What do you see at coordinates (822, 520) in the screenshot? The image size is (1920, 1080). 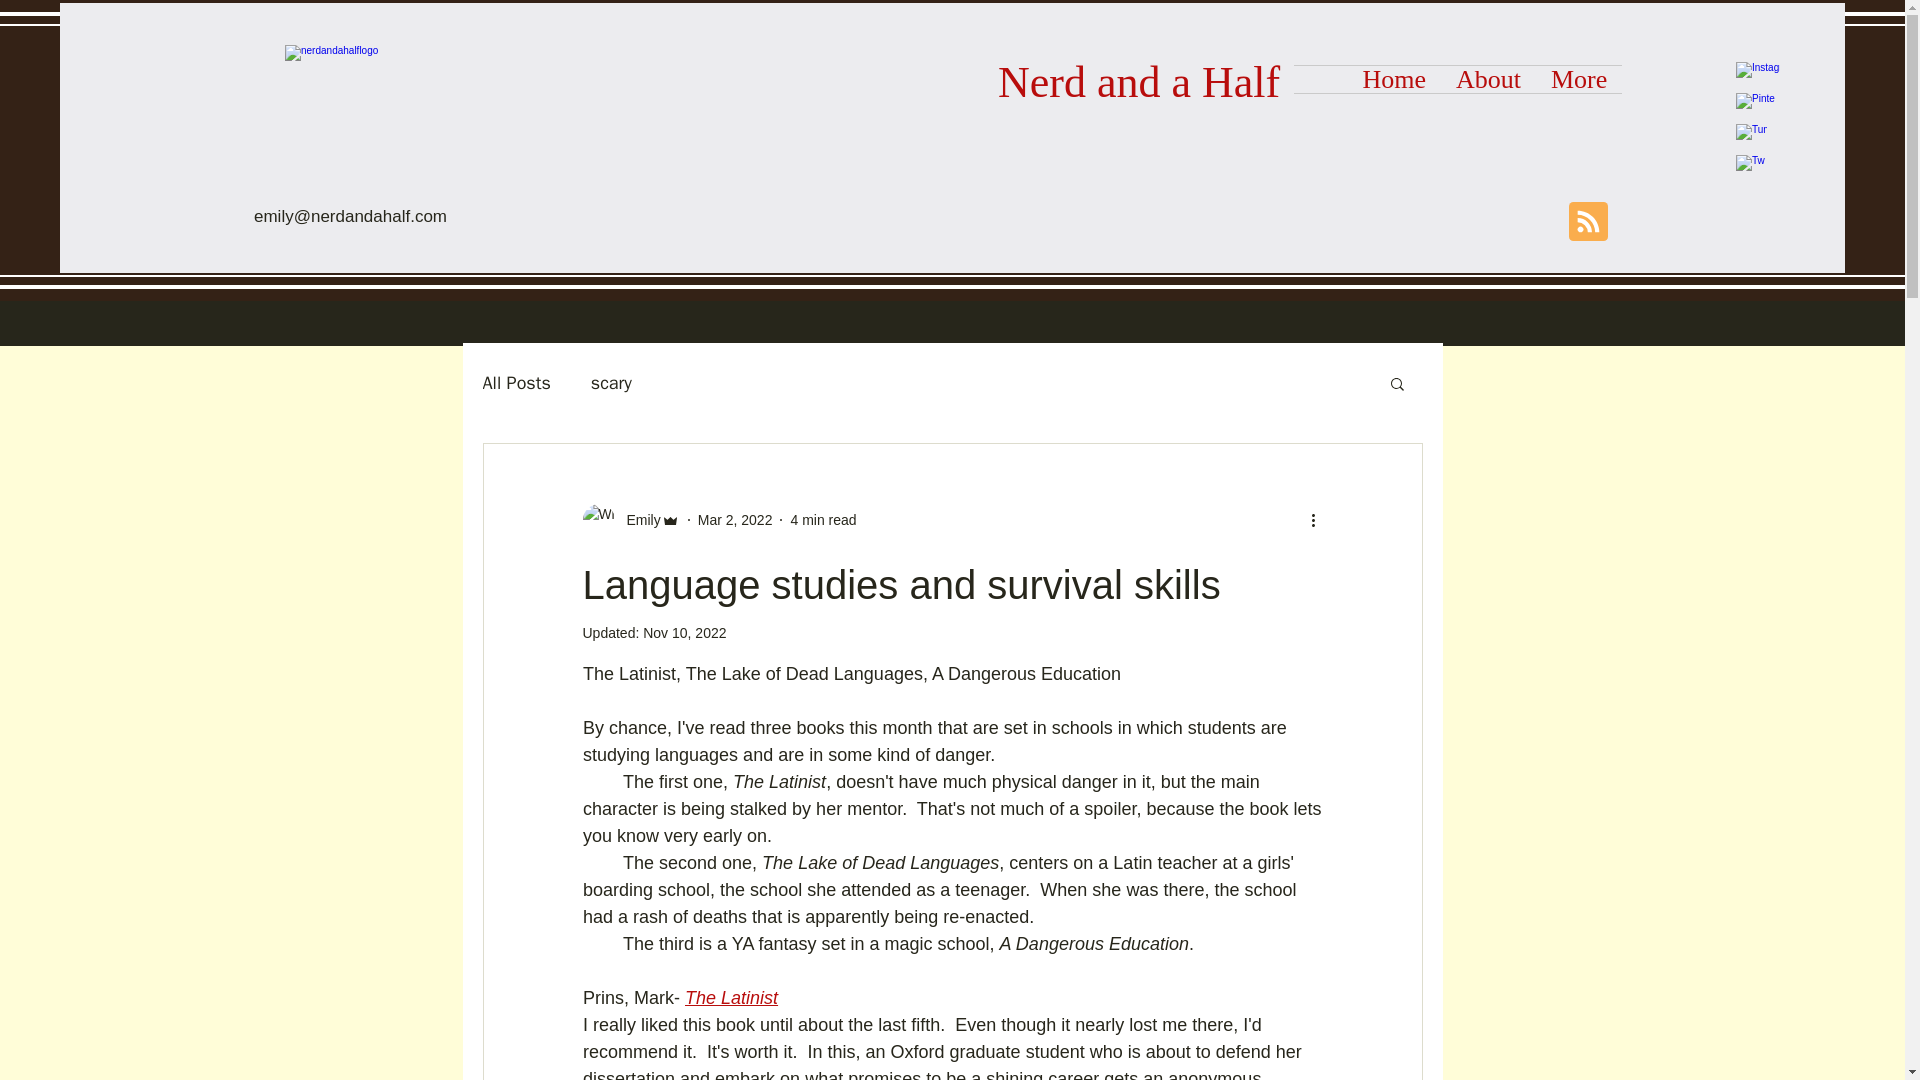 I see `4 min read` at bounding box center [822, 520].